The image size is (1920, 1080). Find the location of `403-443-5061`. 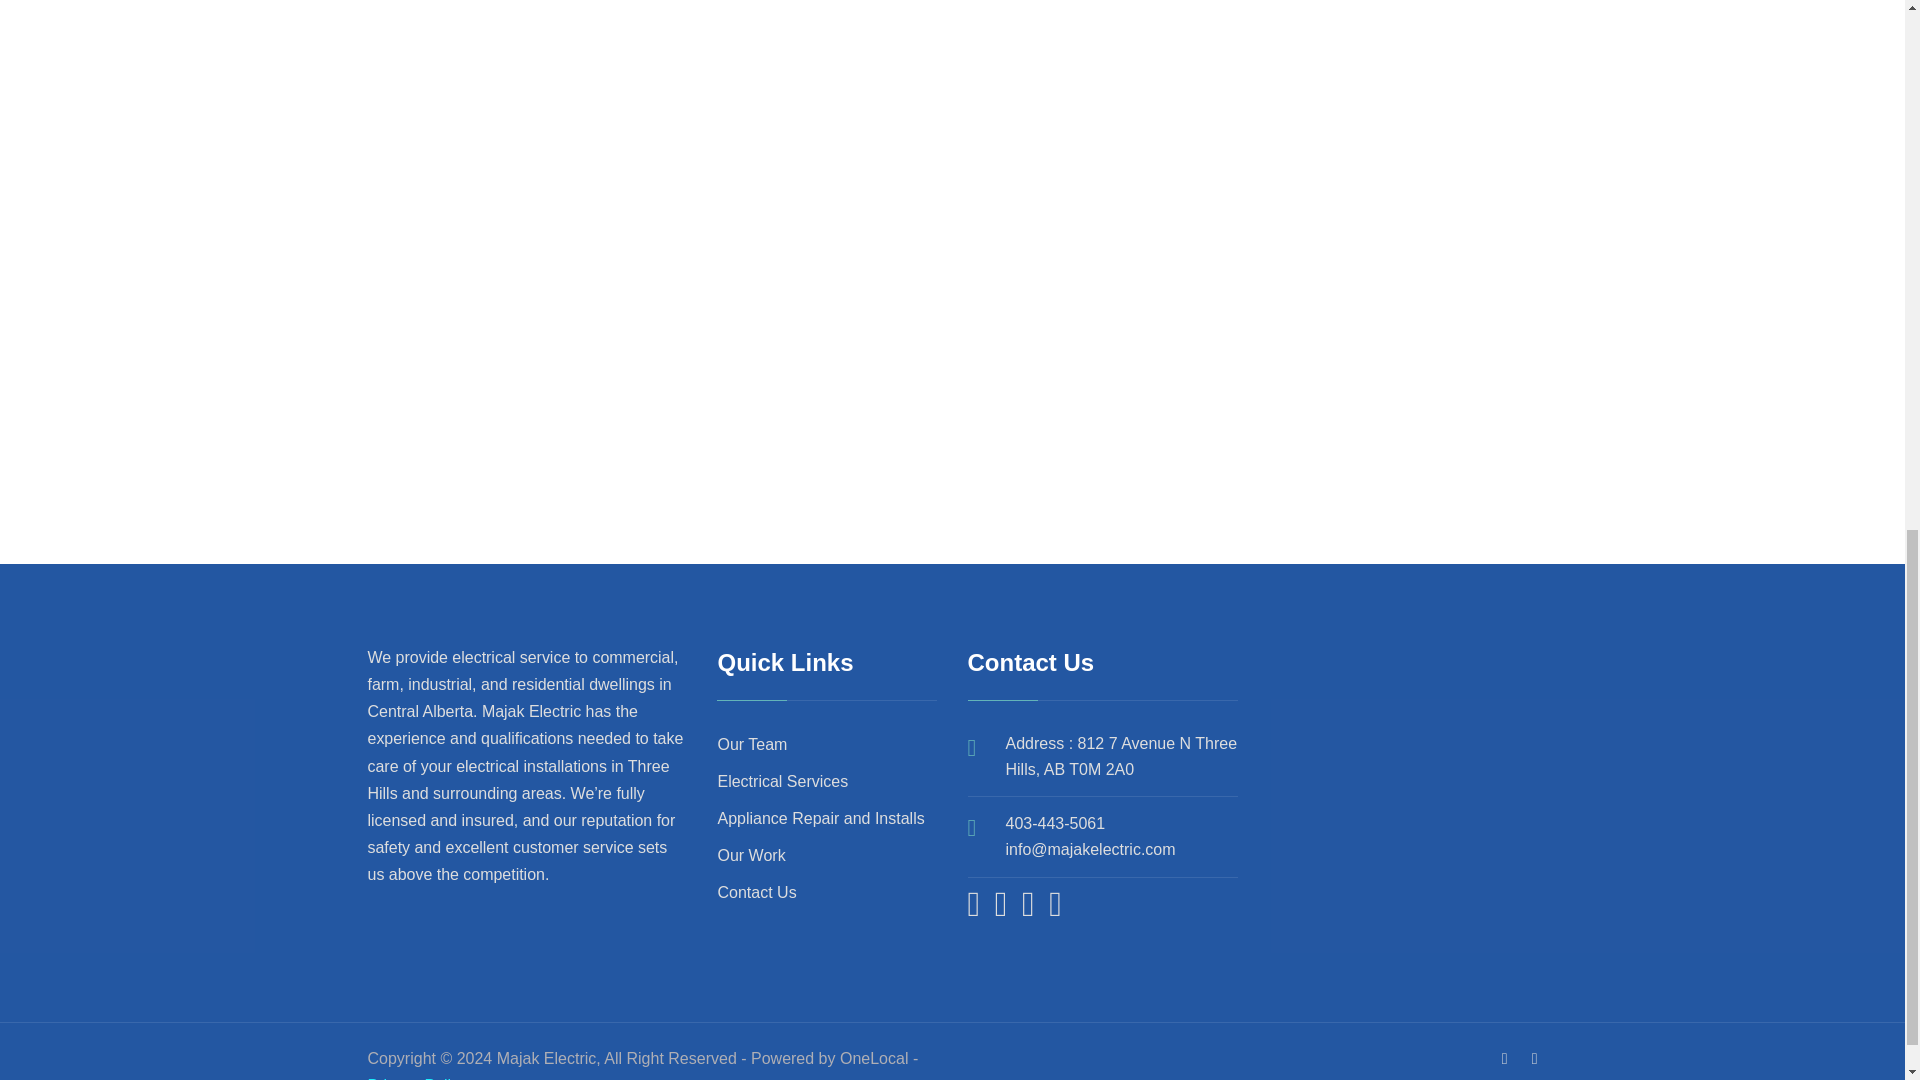

403-443-5061 is located at coordinates (1056, 823).